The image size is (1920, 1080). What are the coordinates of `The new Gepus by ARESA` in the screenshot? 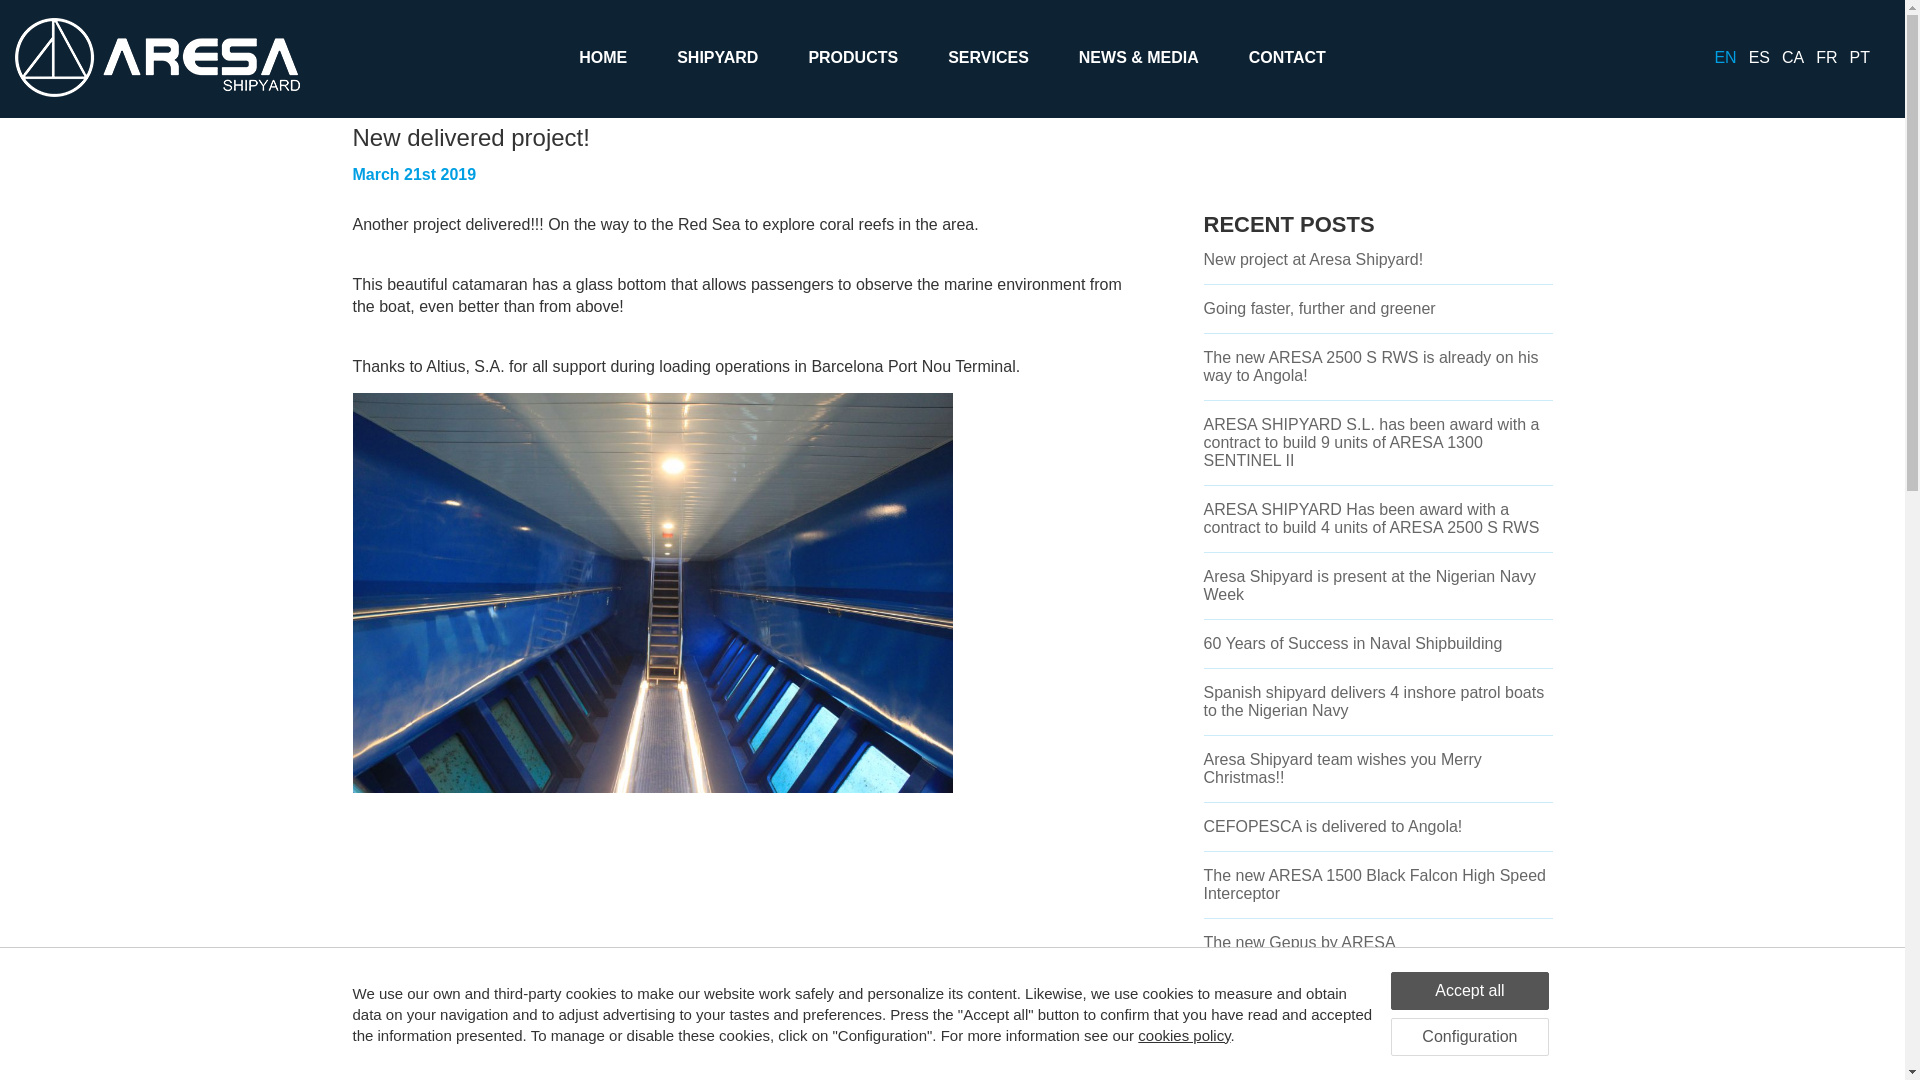 It's located at (1299, 942).